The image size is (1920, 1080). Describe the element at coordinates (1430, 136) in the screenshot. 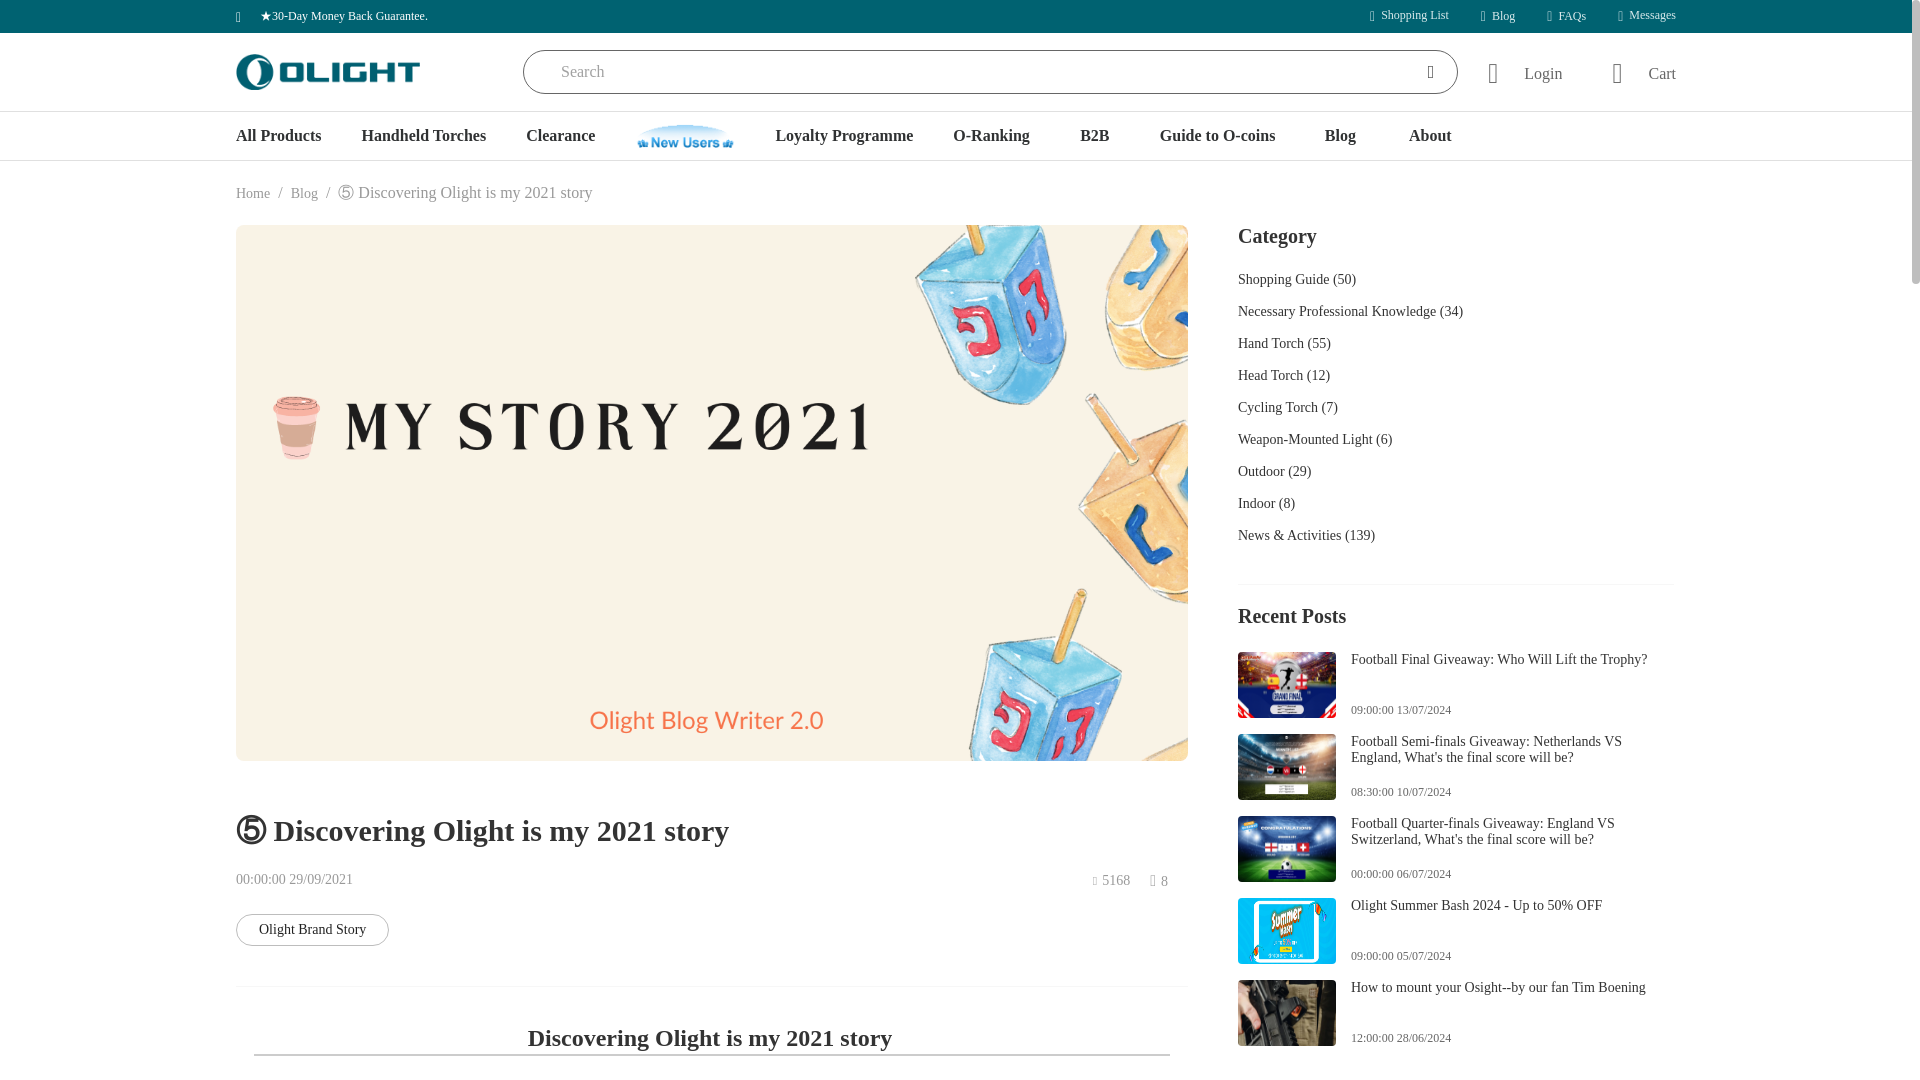

I see `About` at that location.